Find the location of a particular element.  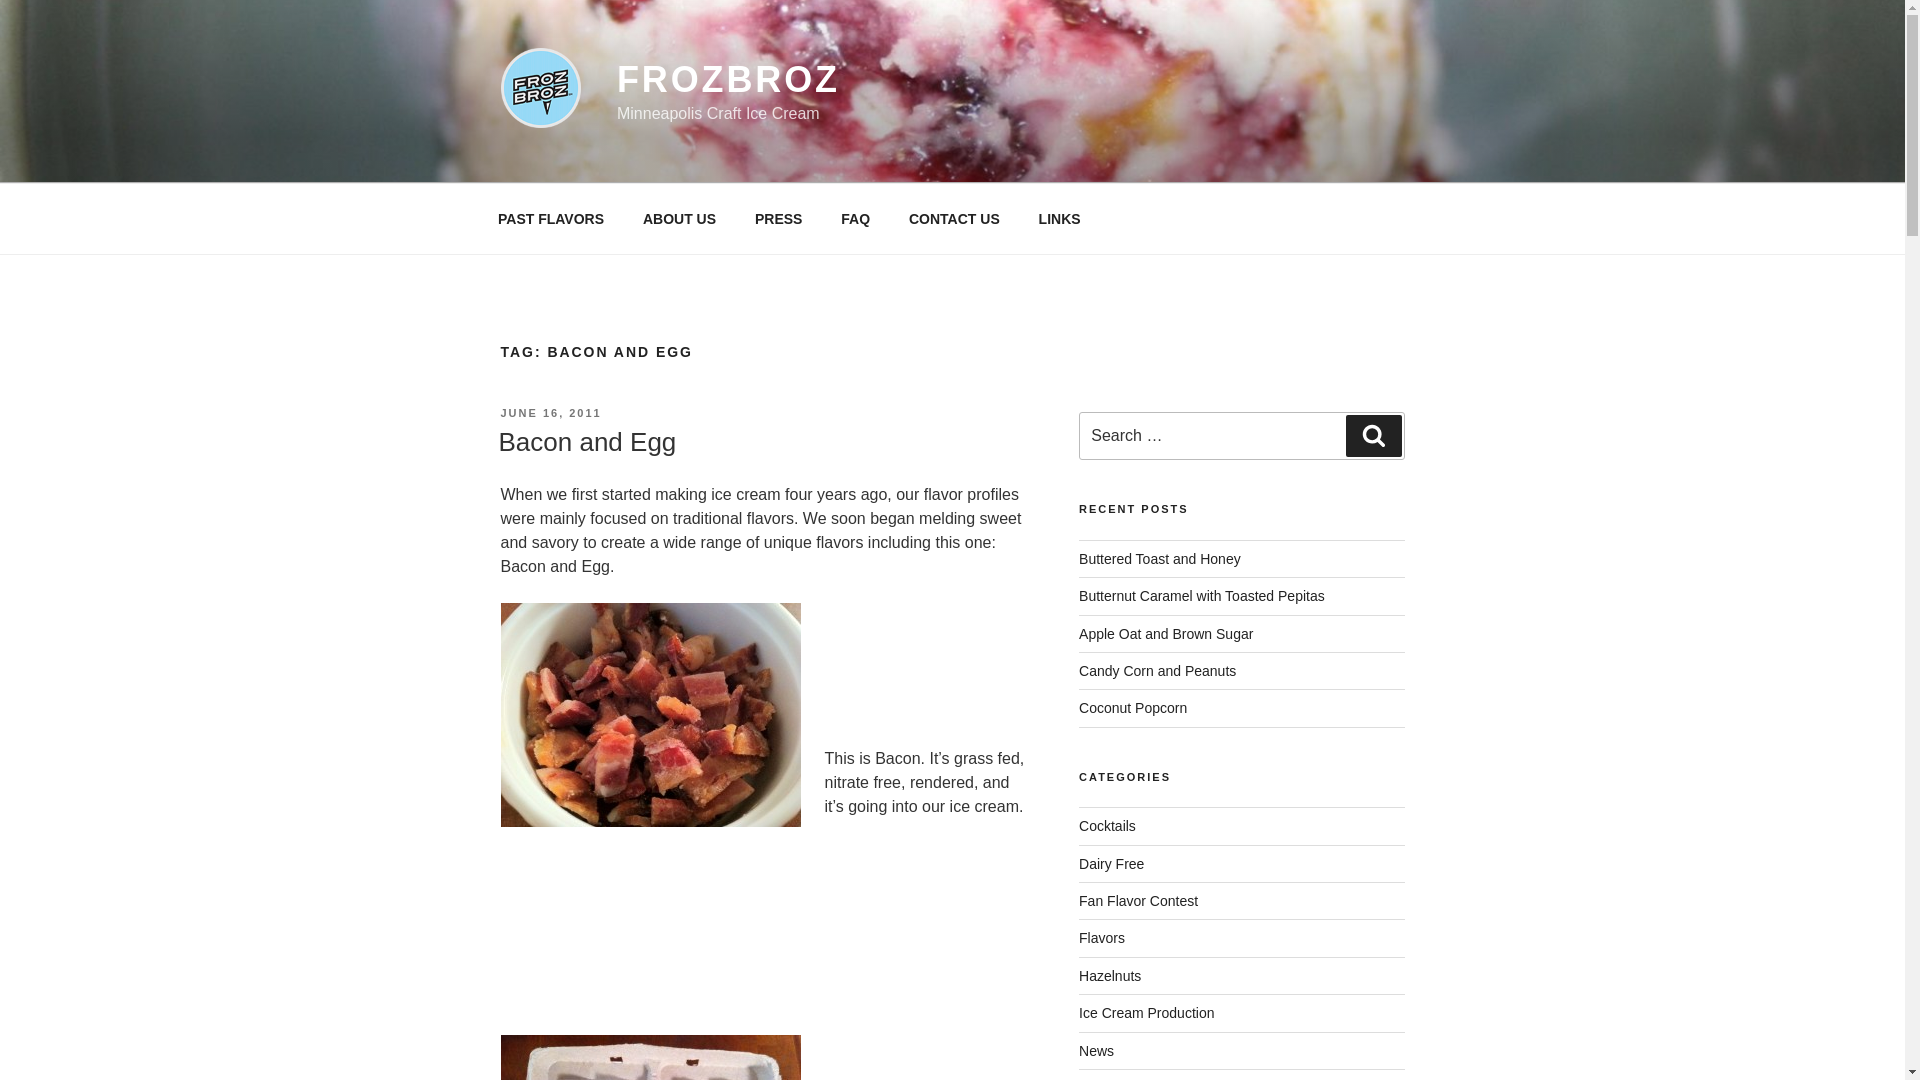

Candy Corn and Peanuts is located at coordinates (1158, 671).